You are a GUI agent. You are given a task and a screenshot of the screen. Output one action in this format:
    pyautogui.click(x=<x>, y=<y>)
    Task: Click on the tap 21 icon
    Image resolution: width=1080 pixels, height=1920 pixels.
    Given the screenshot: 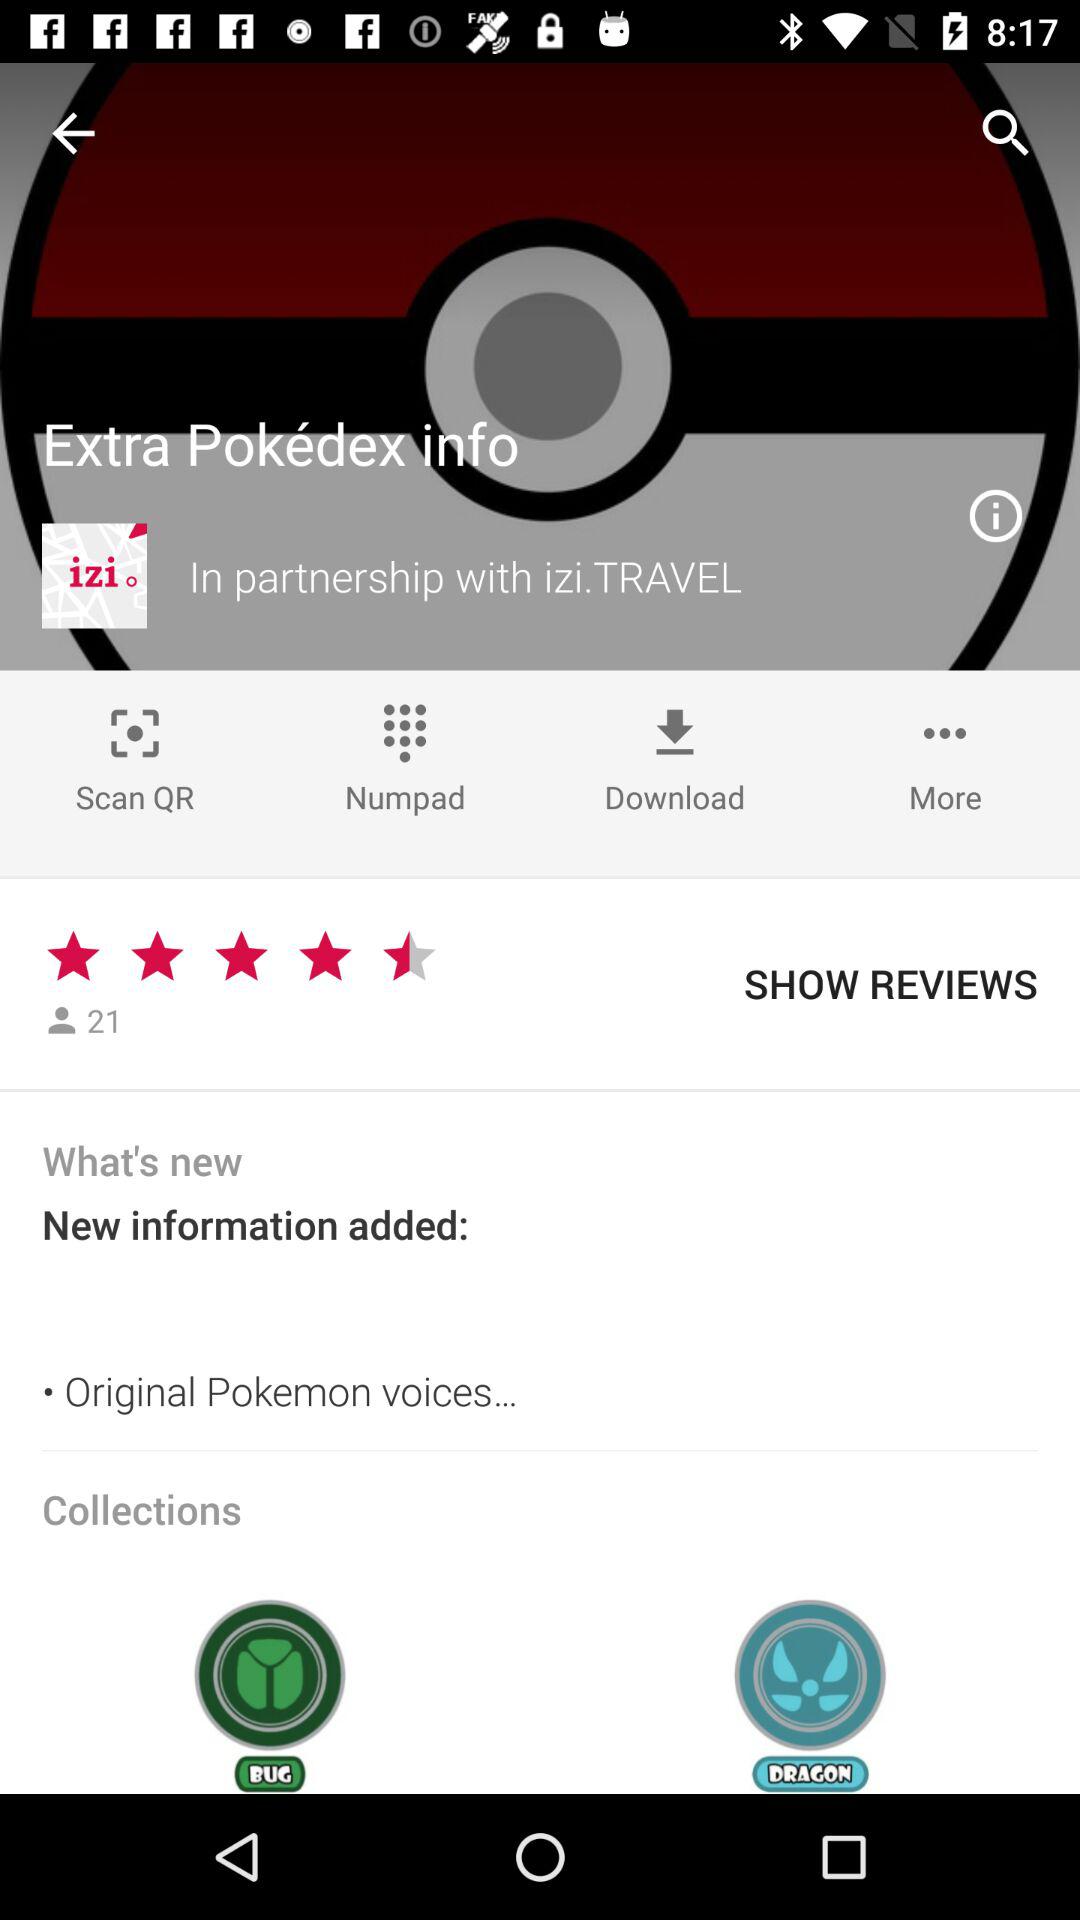 What is the action you would take?
    pyautogui.click(x=105, y=1020)
    